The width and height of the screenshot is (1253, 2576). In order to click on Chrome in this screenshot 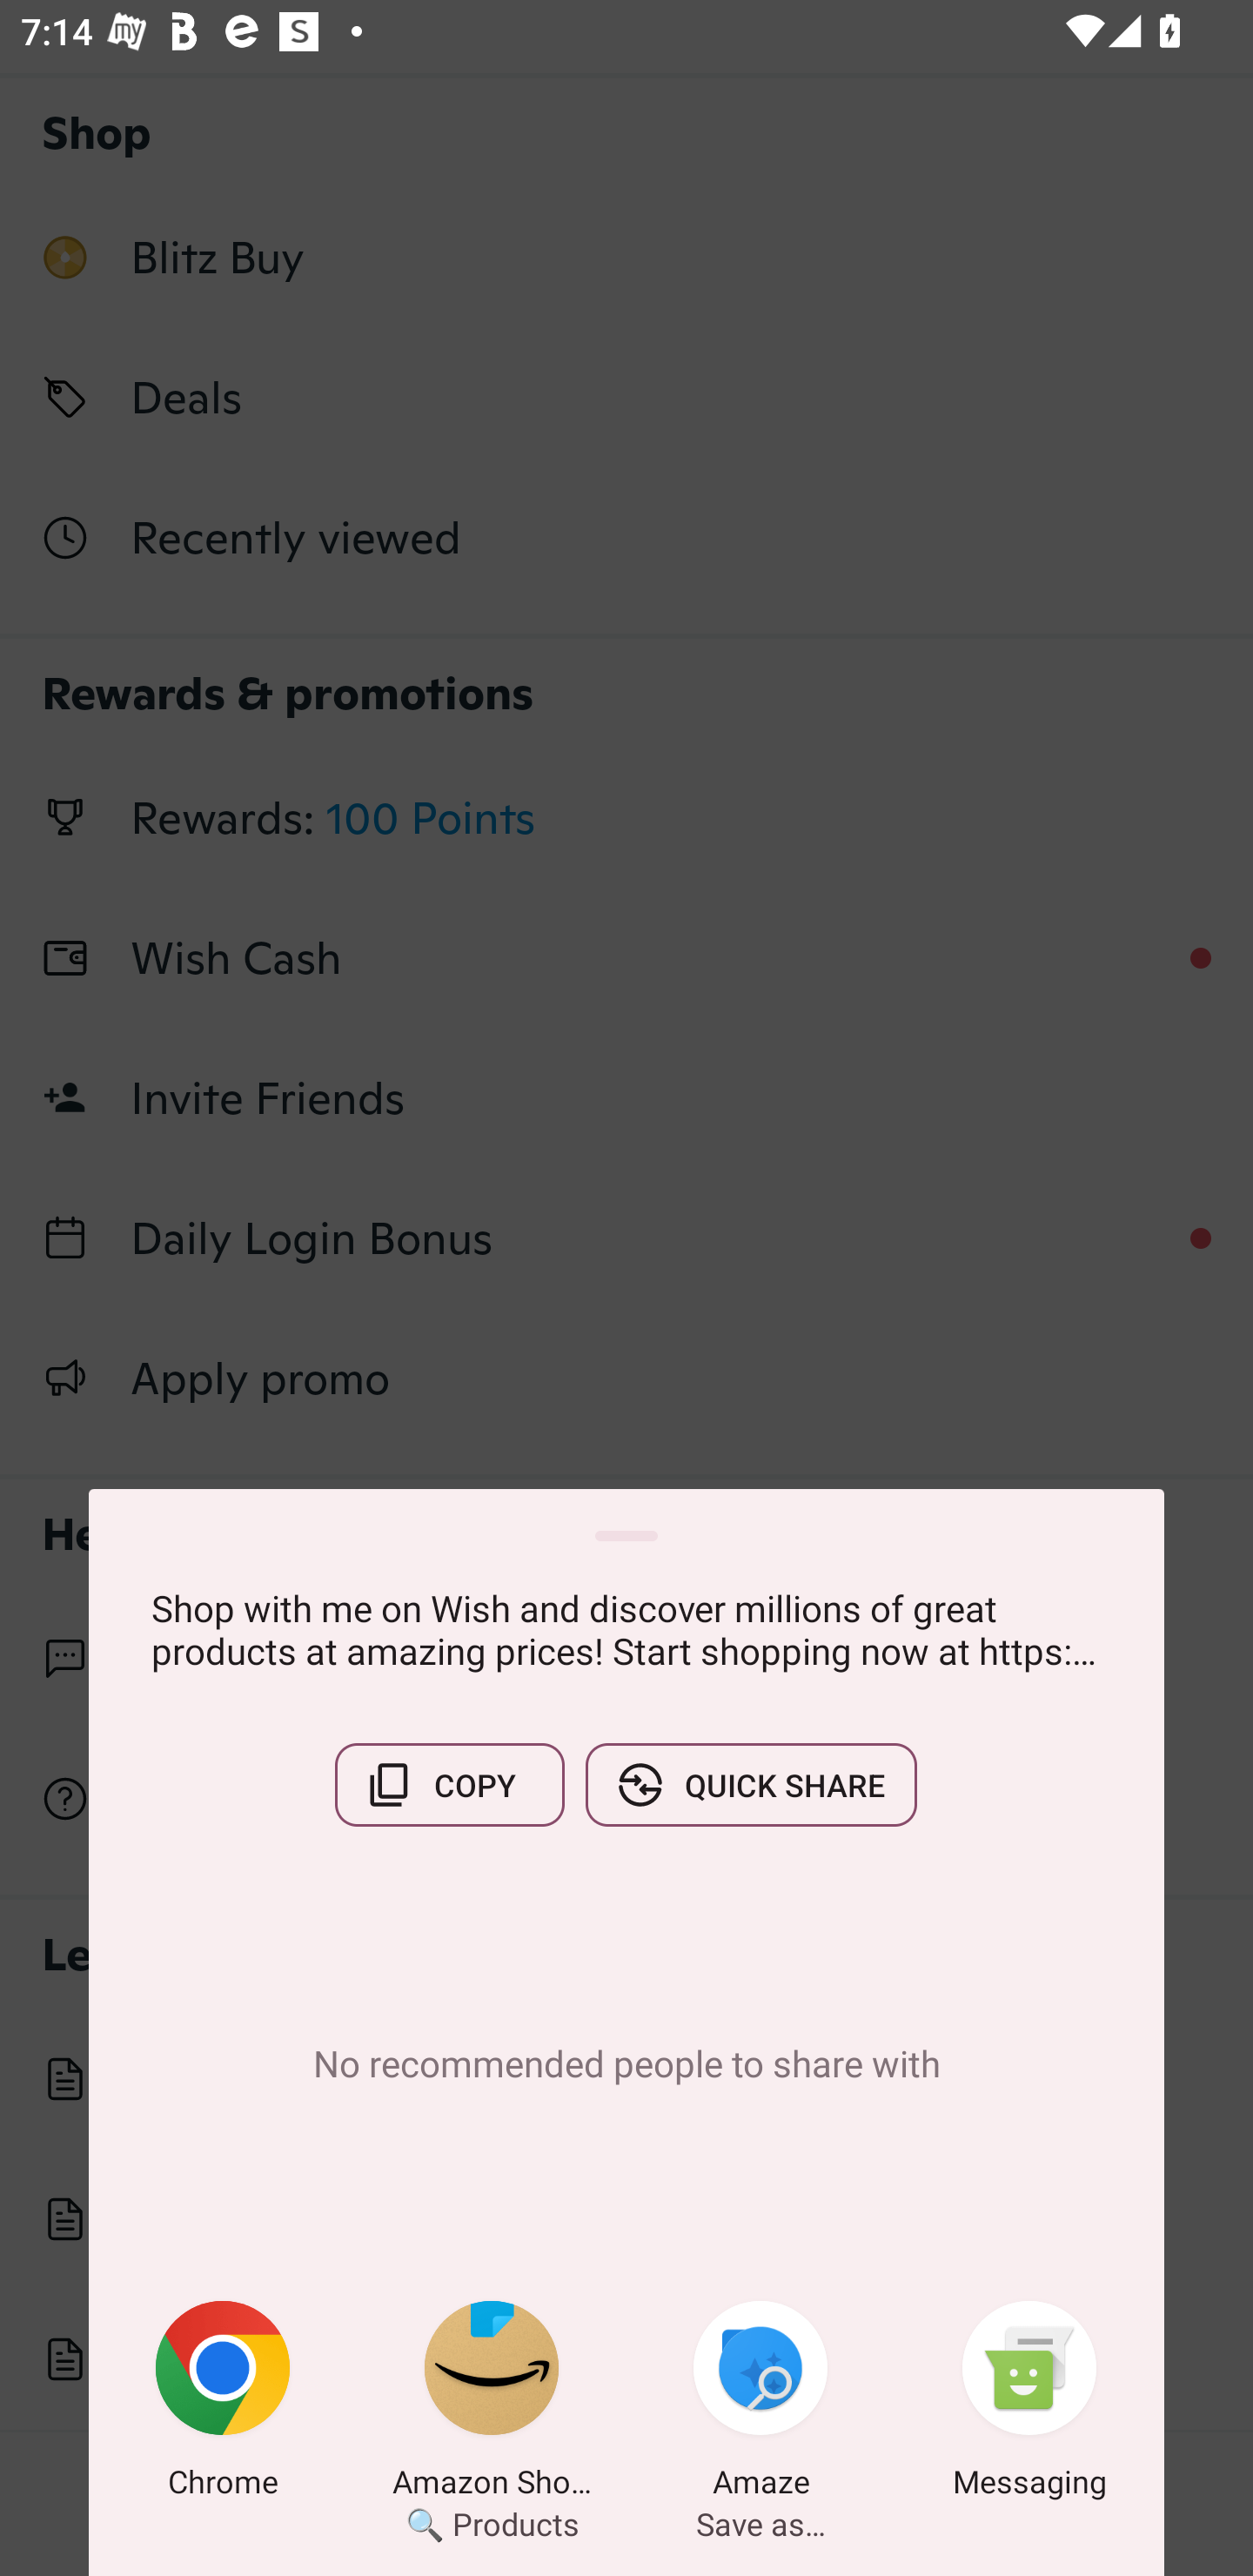, I will do `click(223, 2405)`.